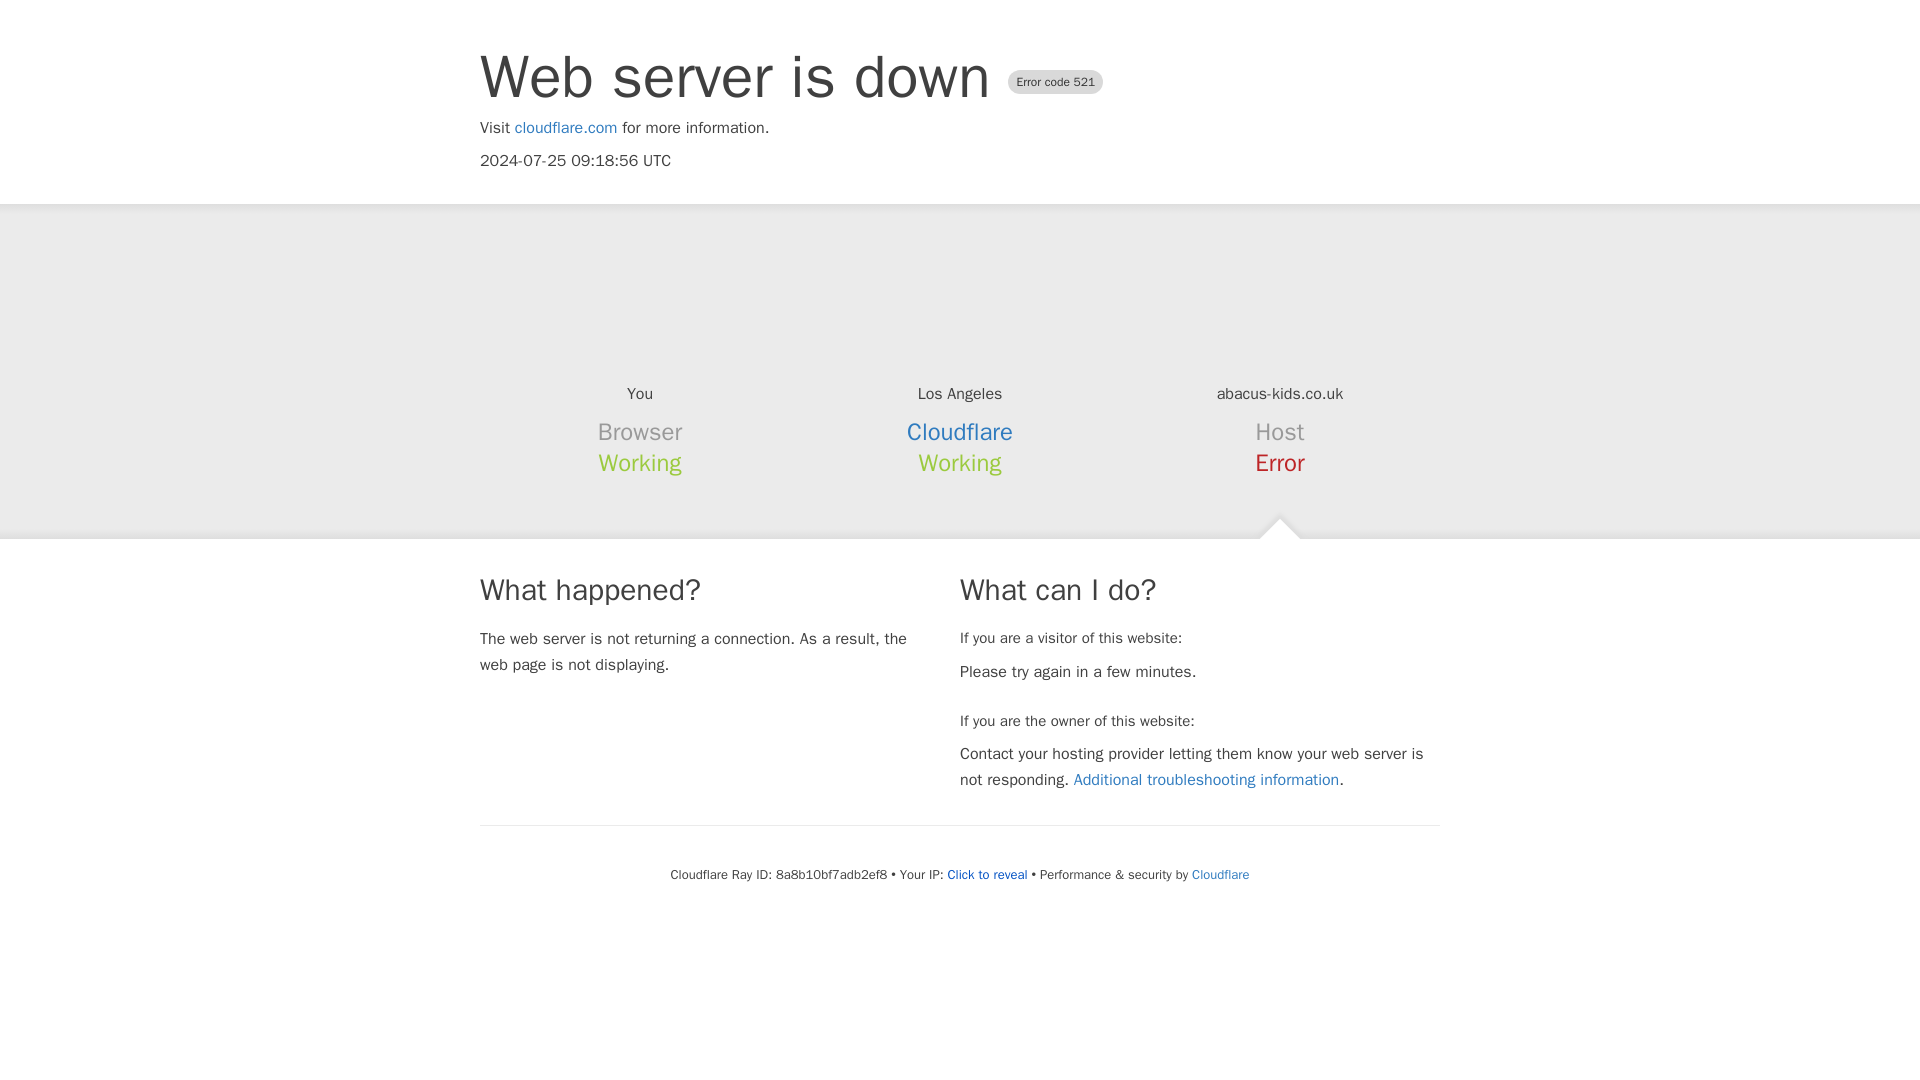 Image resolution: width=1920 pixels, height=1080 pixels. Describe the element at coordinates (566, 128) in the screenshot. I see `cloudflare.com` at that location.